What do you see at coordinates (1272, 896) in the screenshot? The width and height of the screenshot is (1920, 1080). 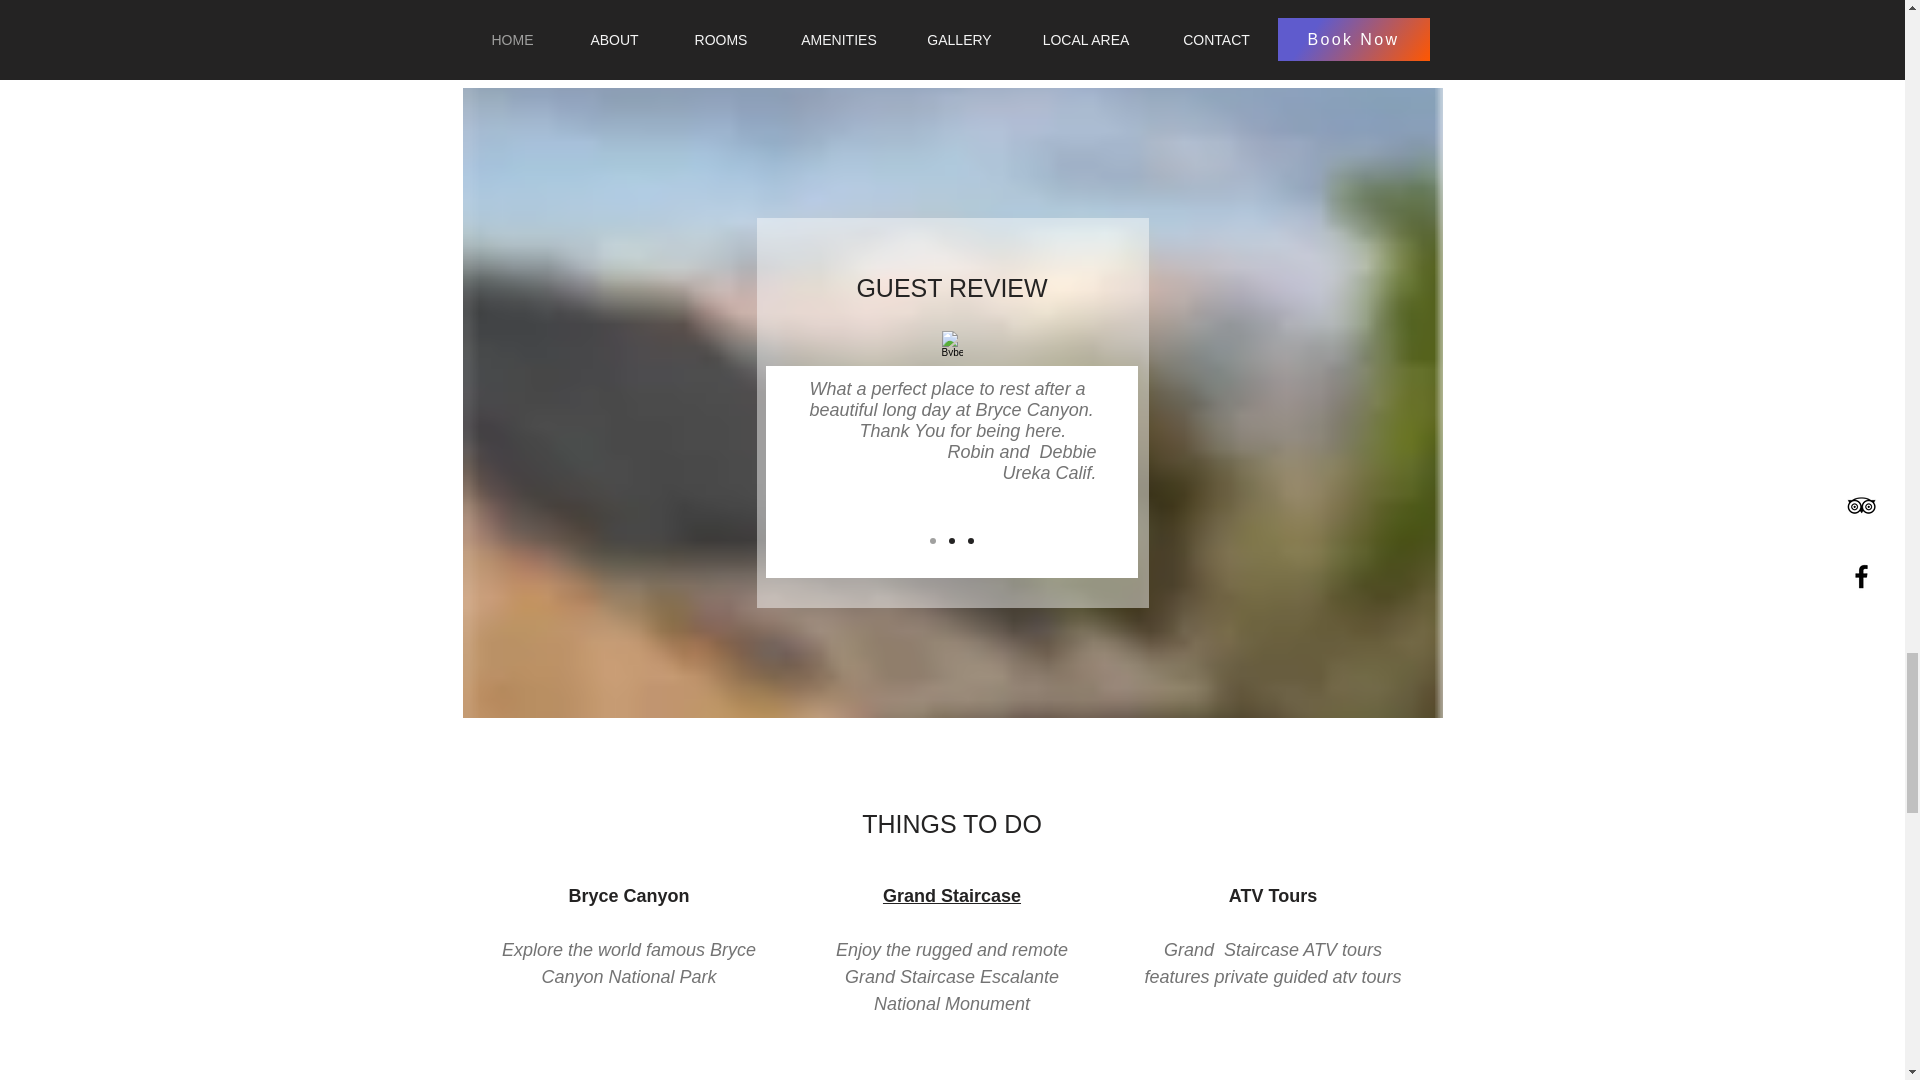 I see `ATV Tours` at bounding box center [1272, 896].